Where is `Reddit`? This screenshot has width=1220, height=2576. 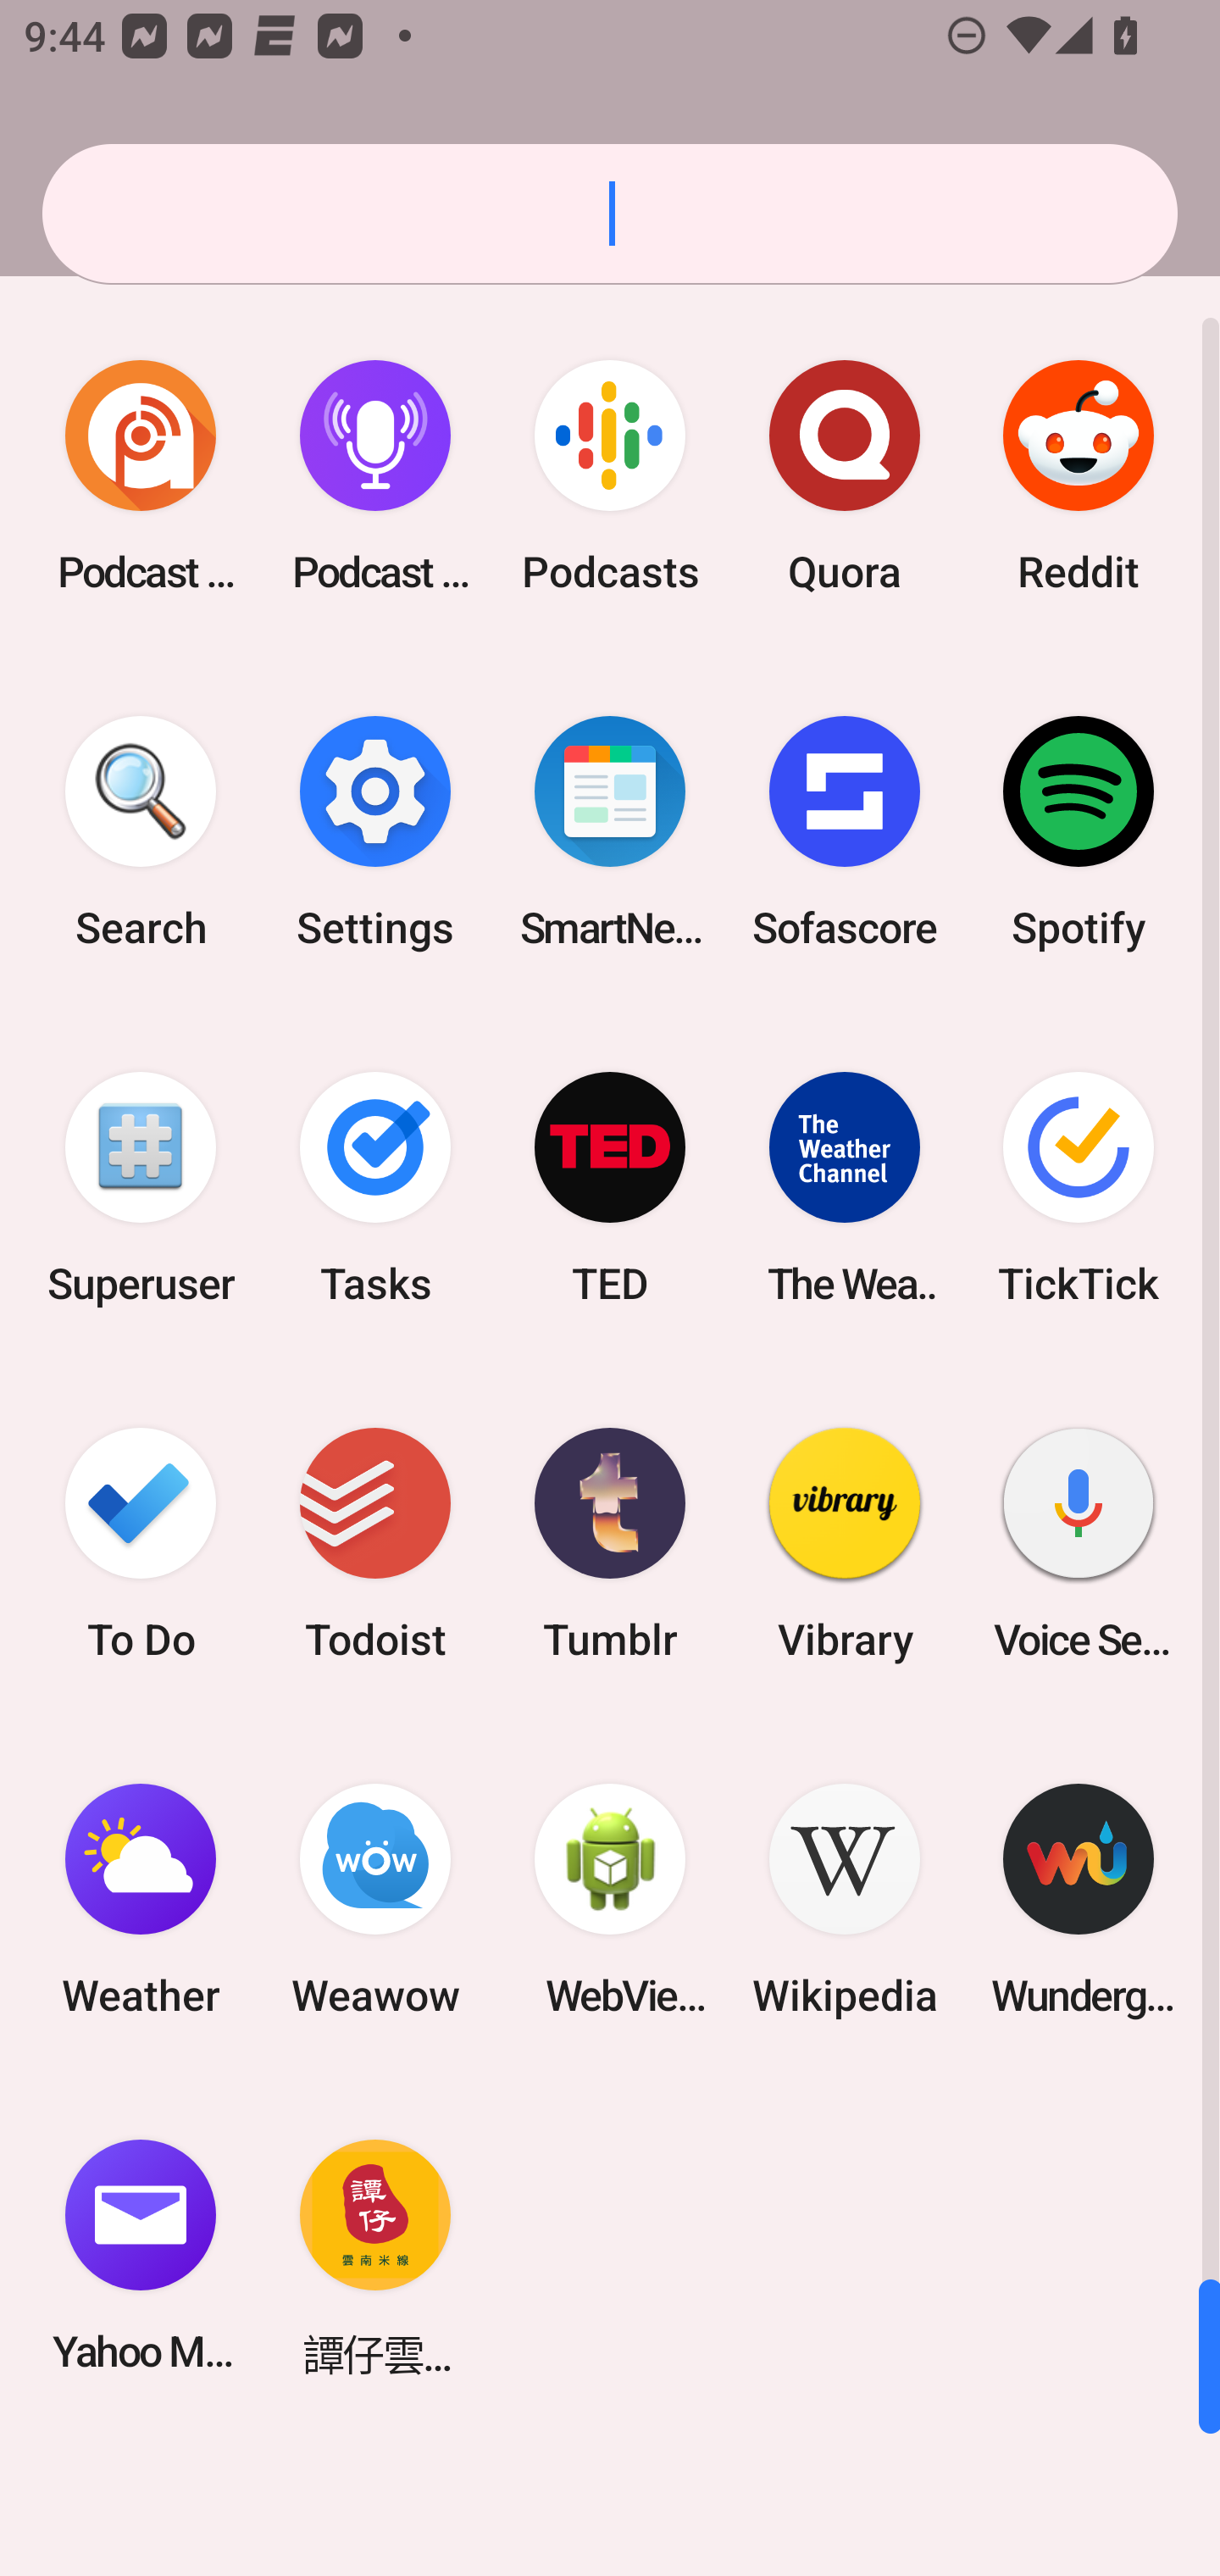 Reddit is located at coordinates (1079, 476).